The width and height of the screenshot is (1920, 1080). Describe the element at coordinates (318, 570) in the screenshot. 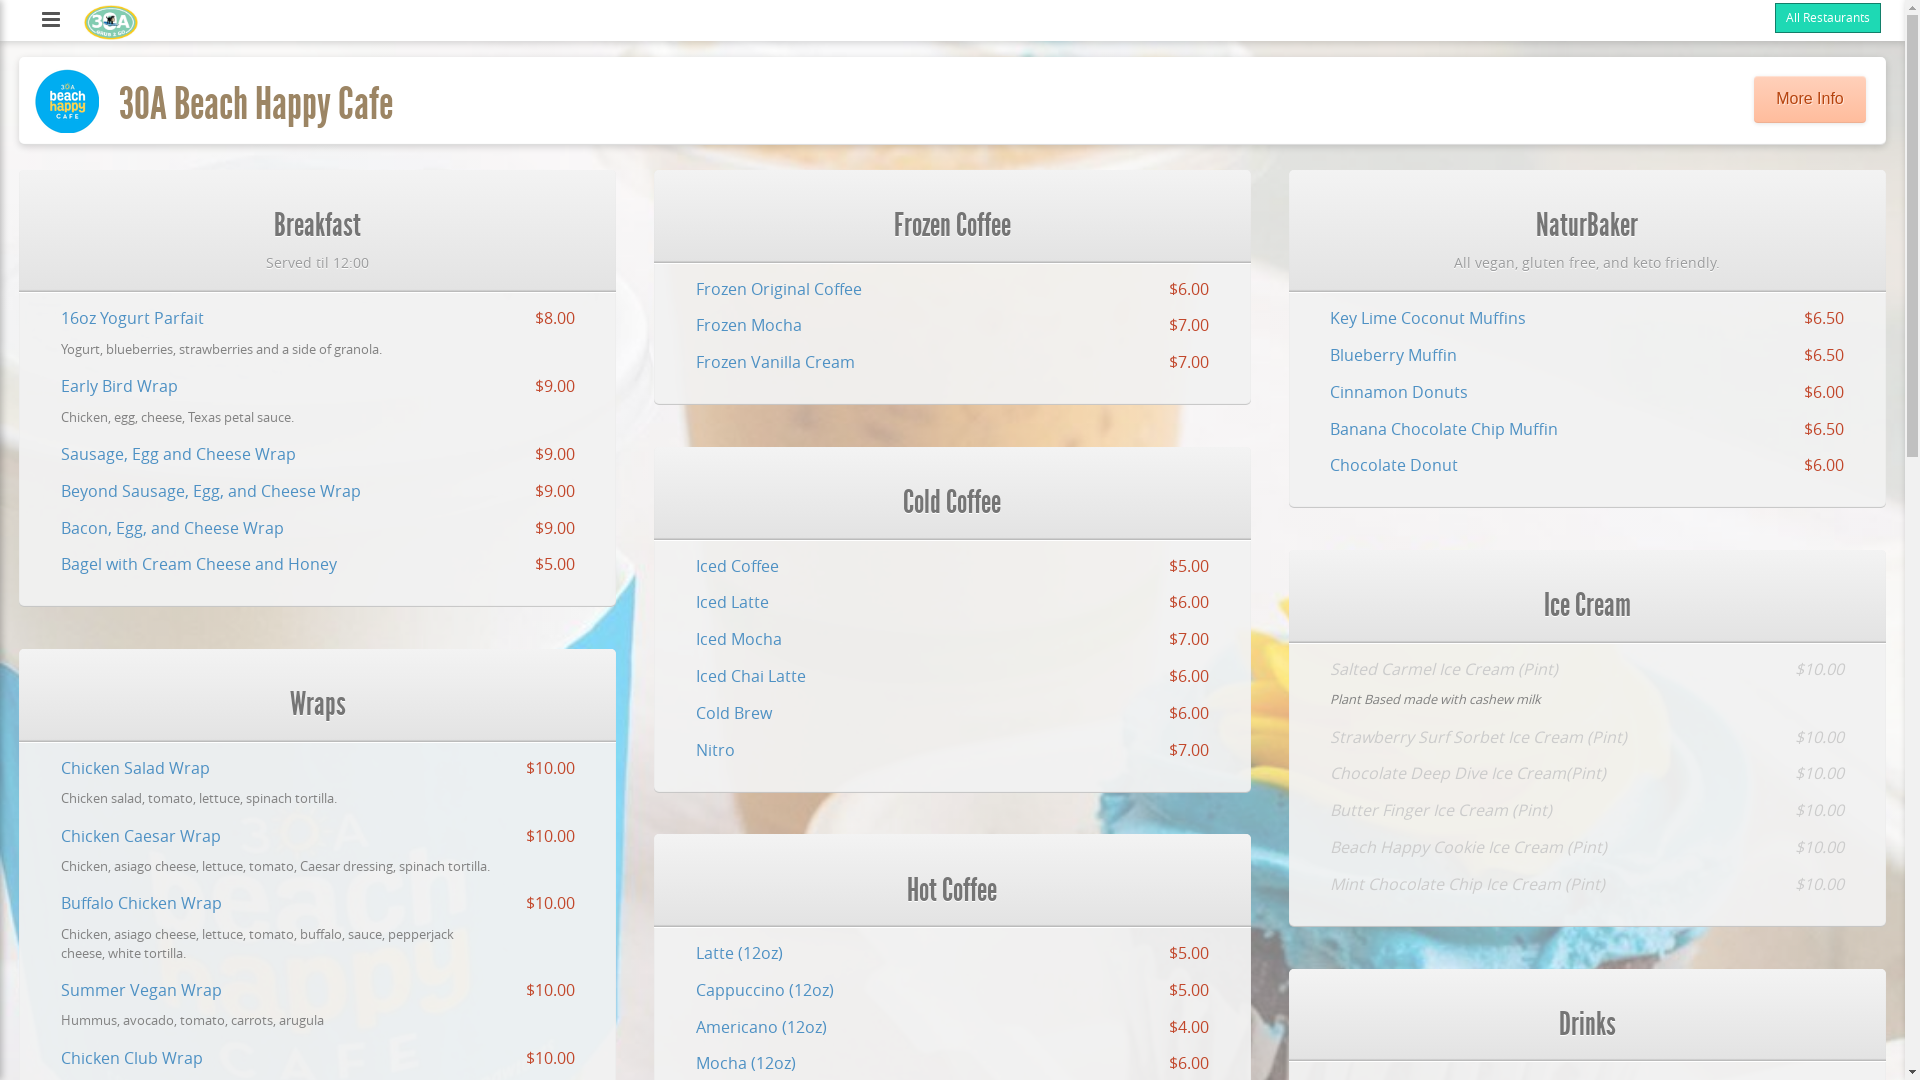

I see `Bagel with Cream Cheese and Honey
$5.00` at that location.